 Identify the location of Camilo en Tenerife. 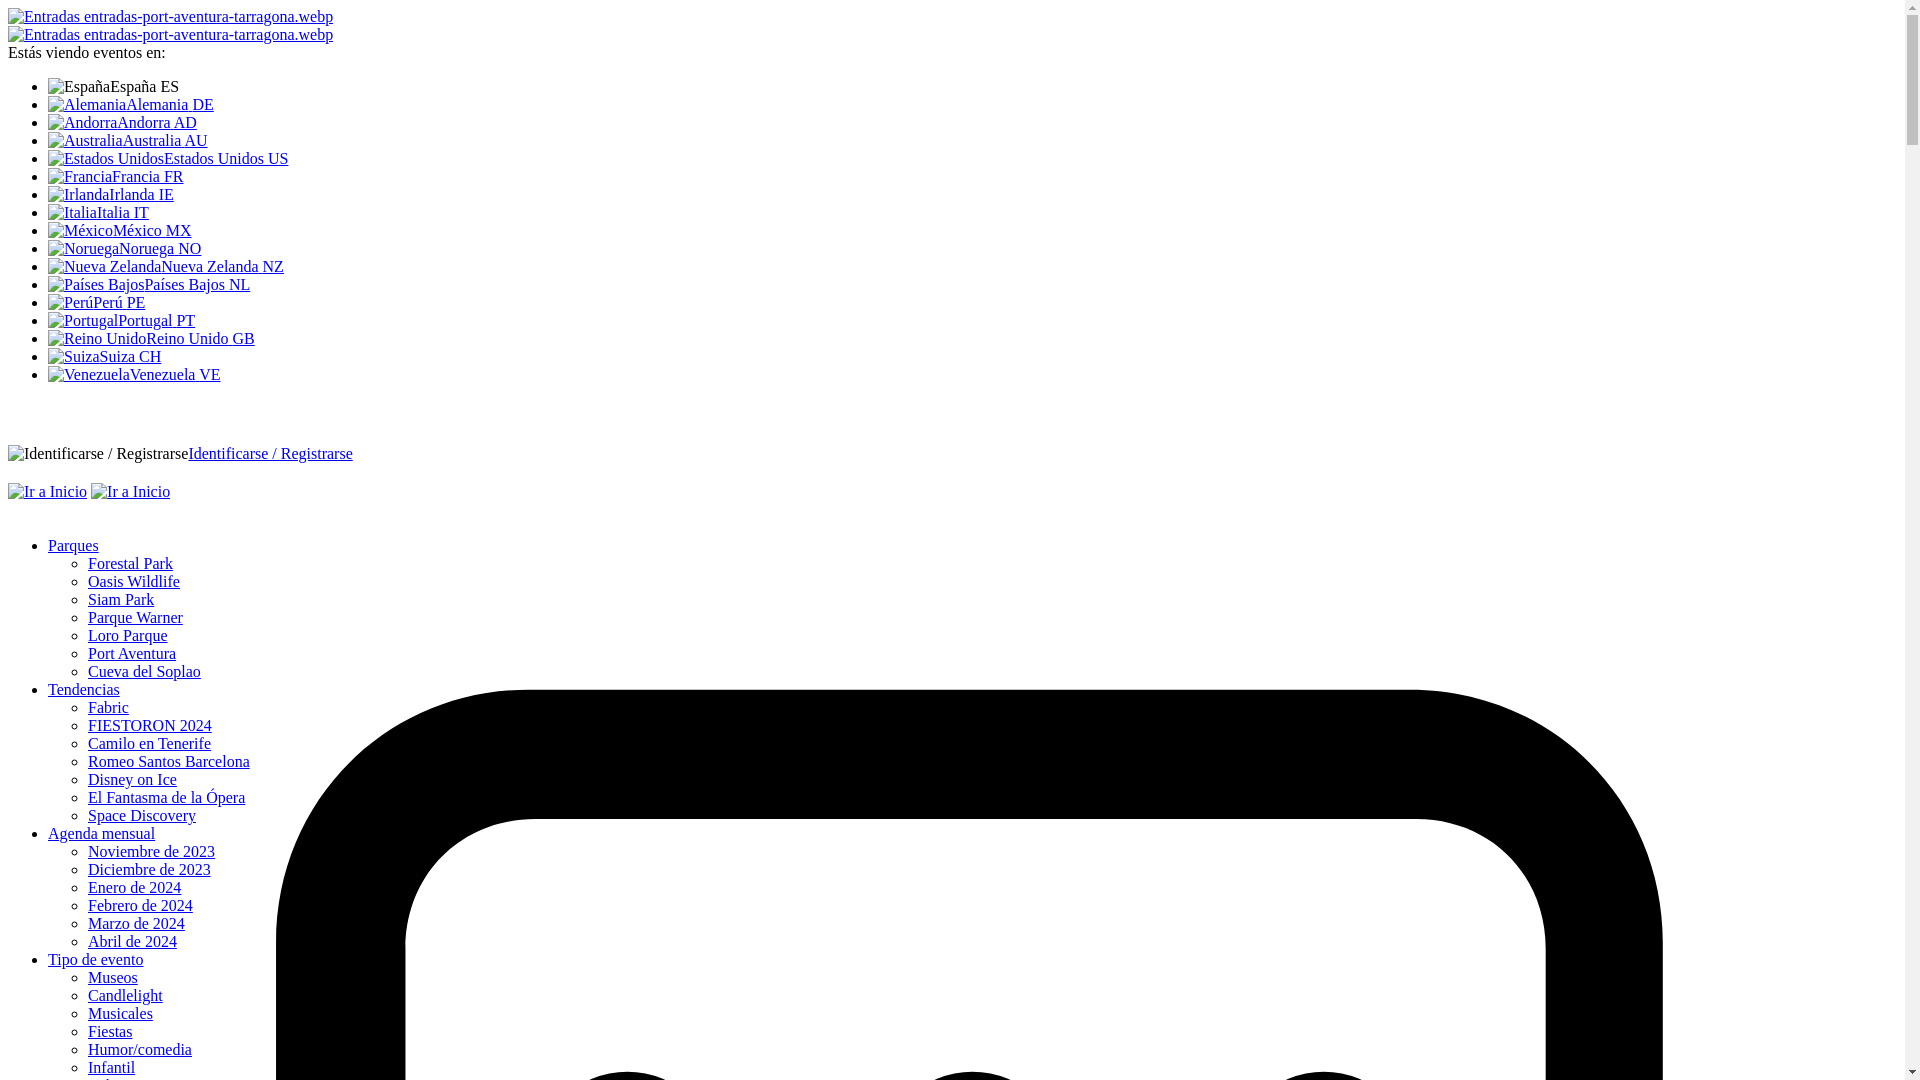
(150, 744).